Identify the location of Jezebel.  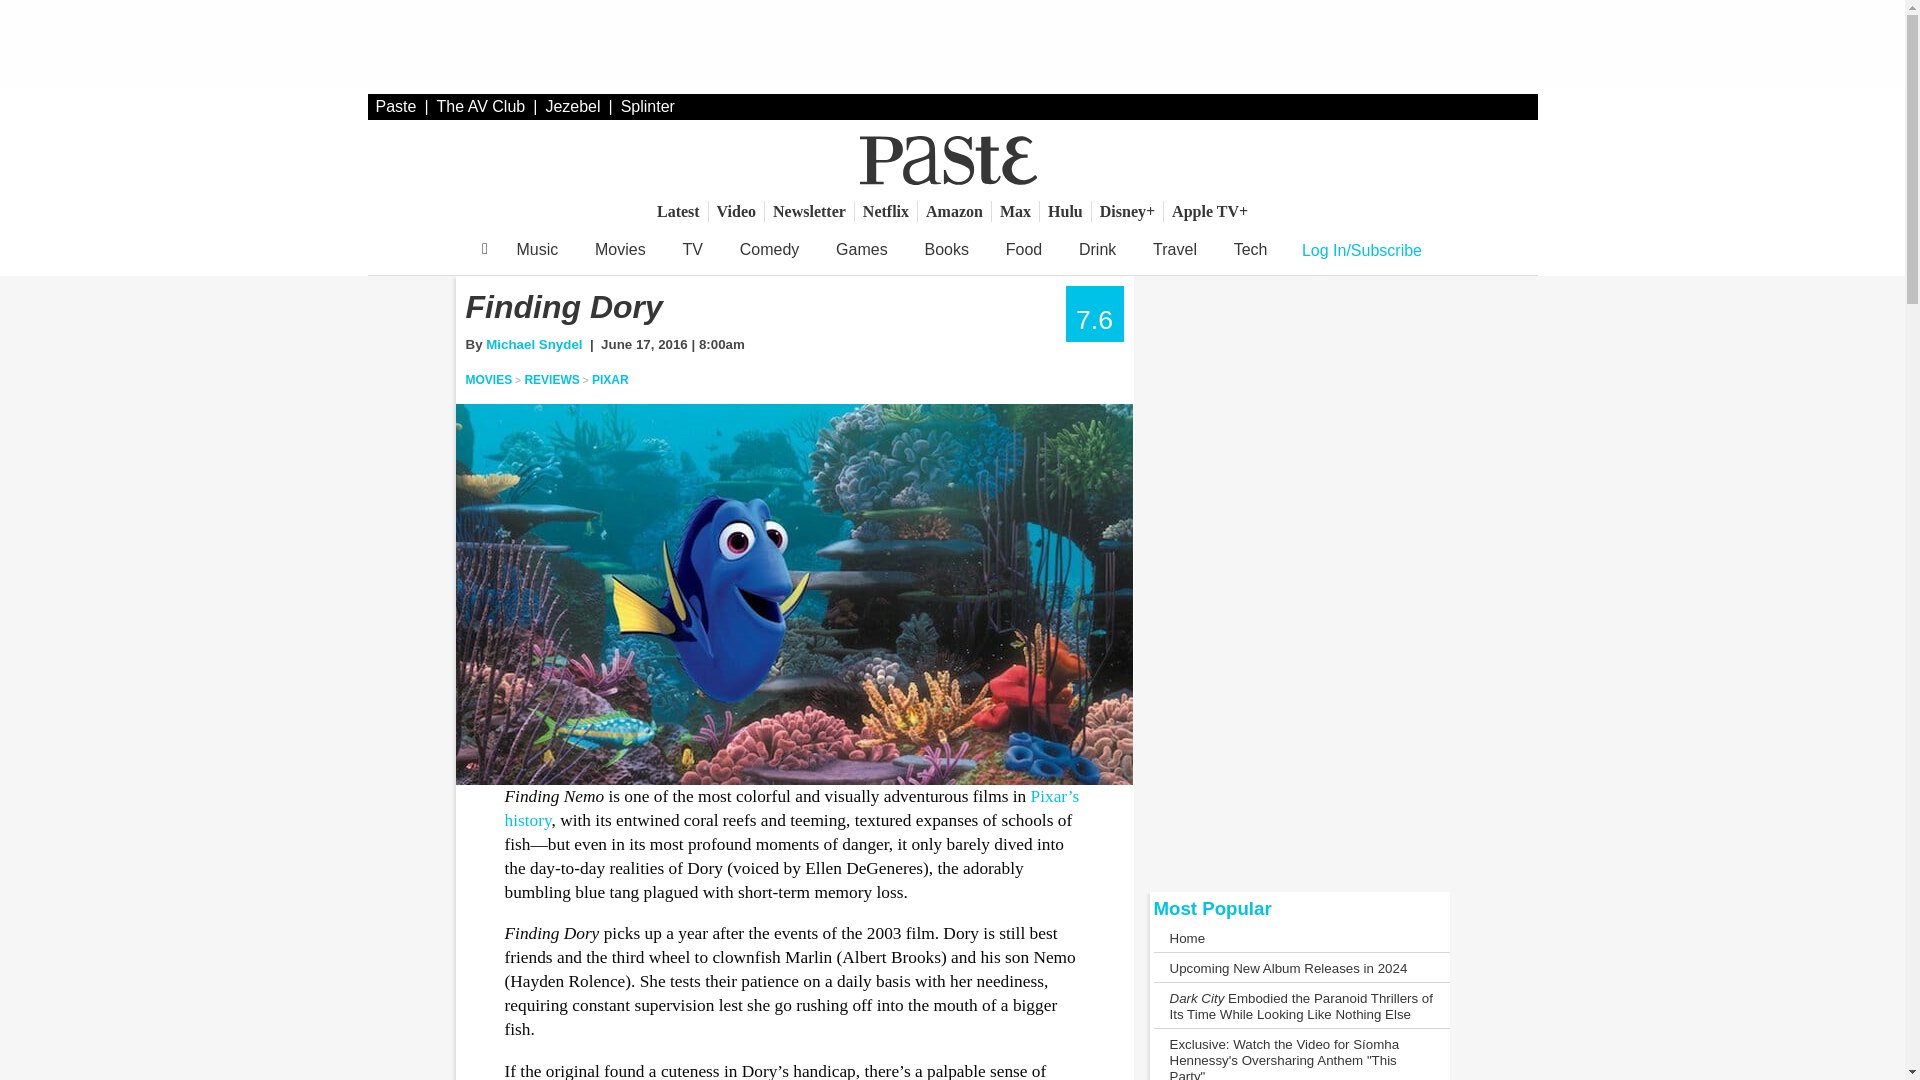
(572, 106).